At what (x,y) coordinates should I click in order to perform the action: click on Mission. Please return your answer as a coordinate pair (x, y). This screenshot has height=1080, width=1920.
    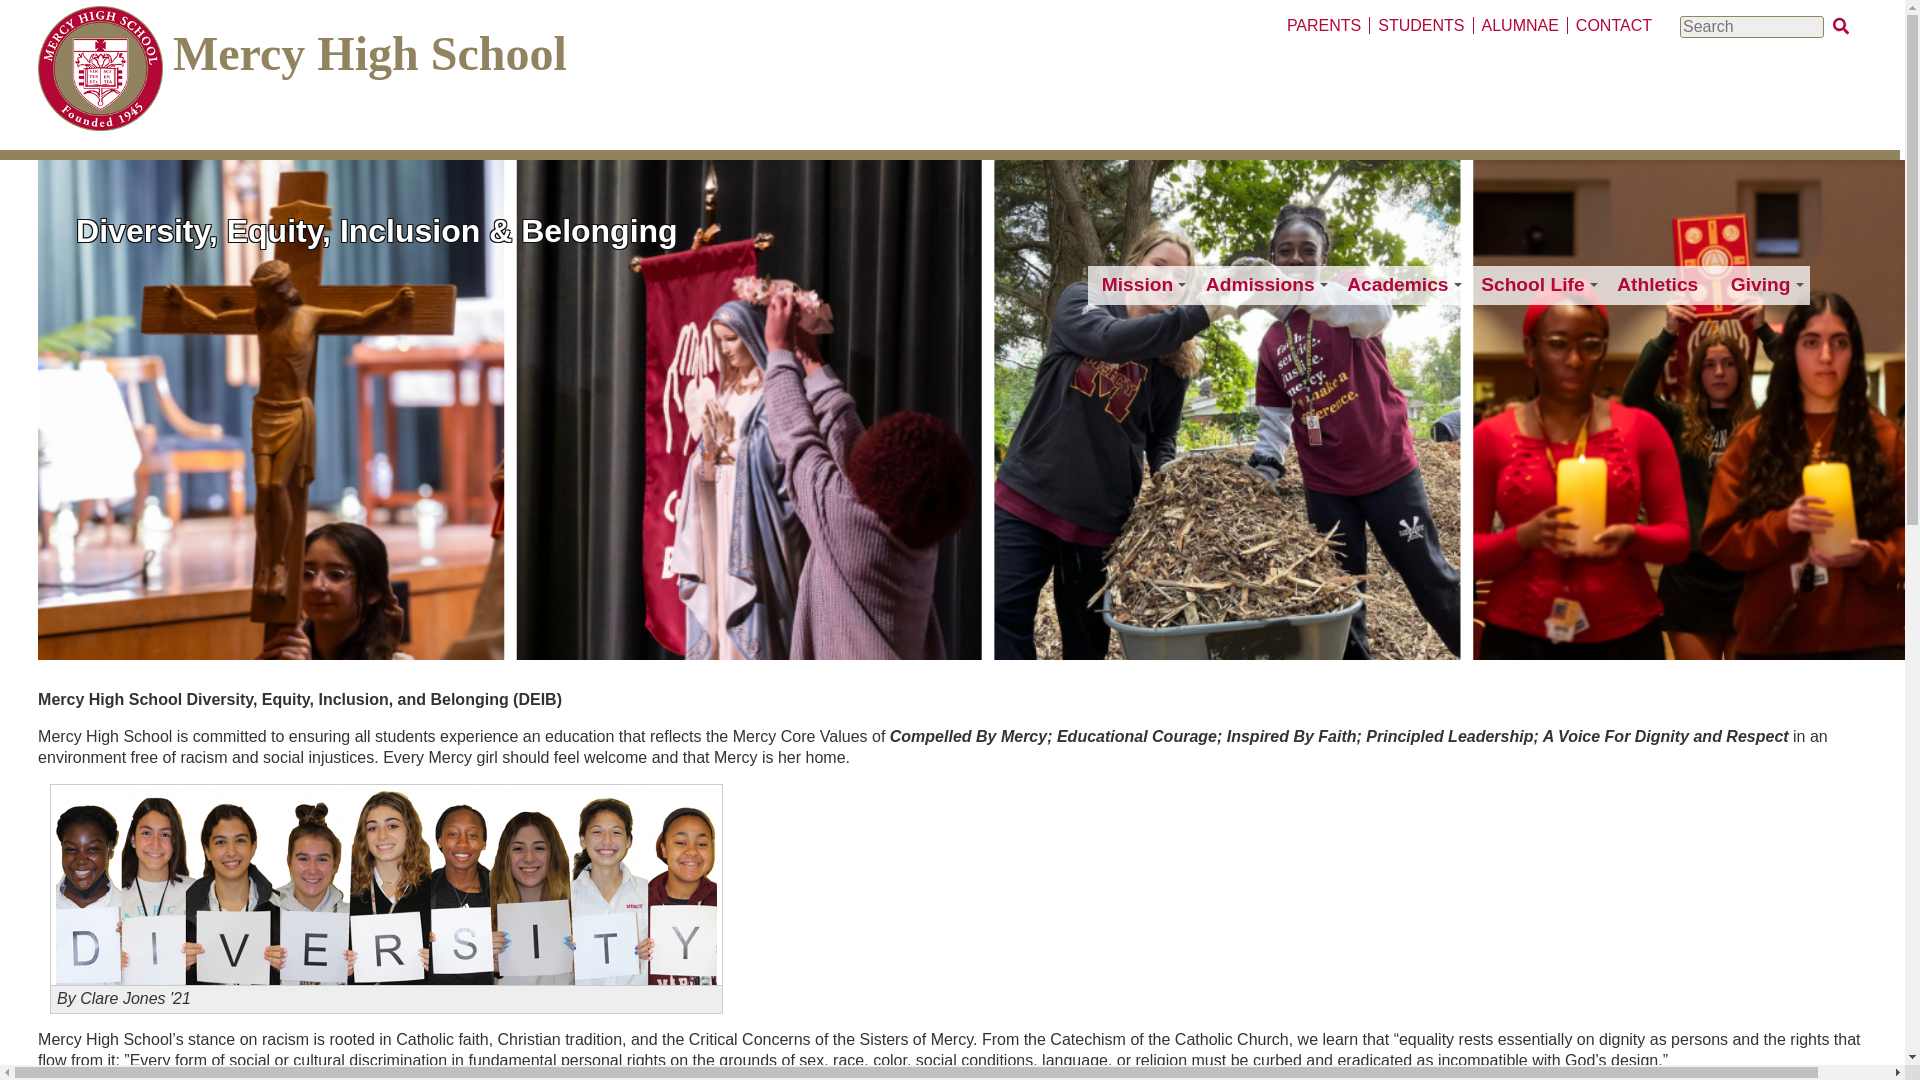
    Looking at the image, I should click on (1140, 284).